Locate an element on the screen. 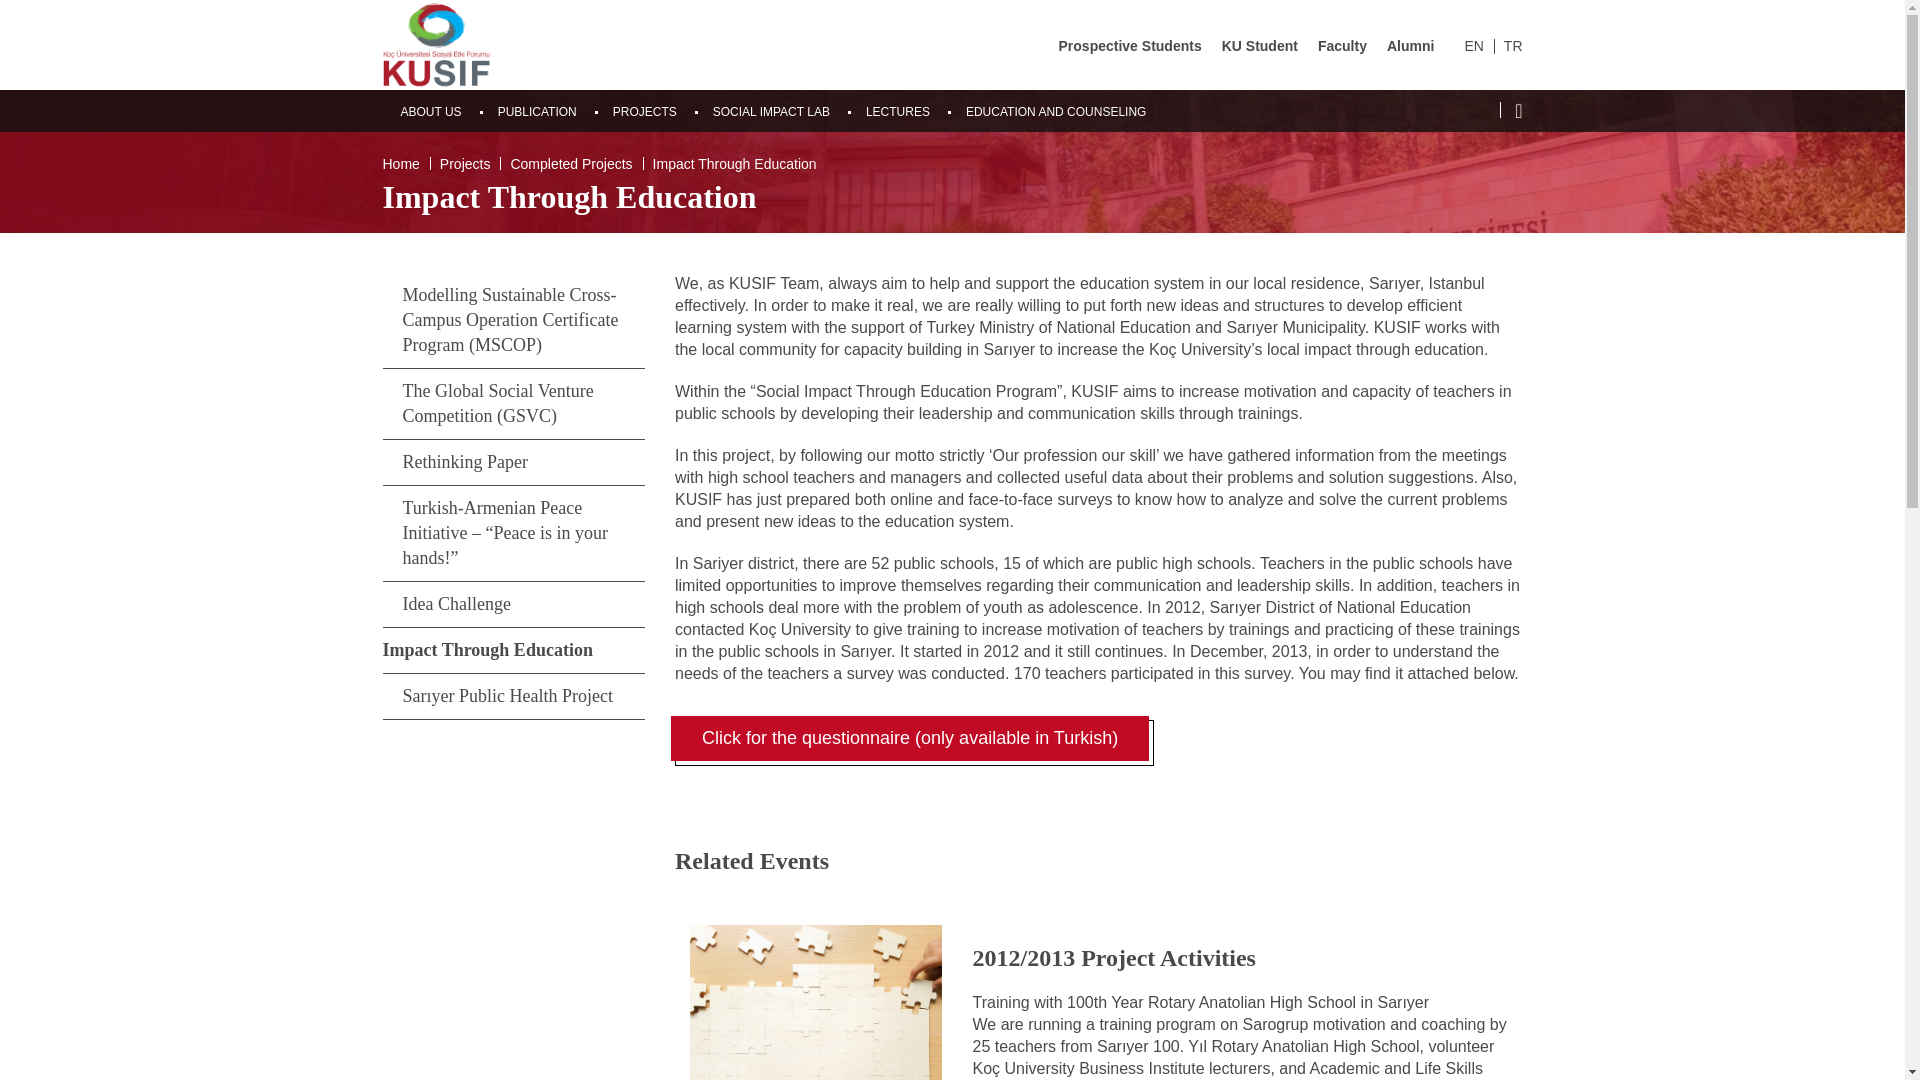 The image size is (1920, 1080). TR is located at coordinates (1512, 46).